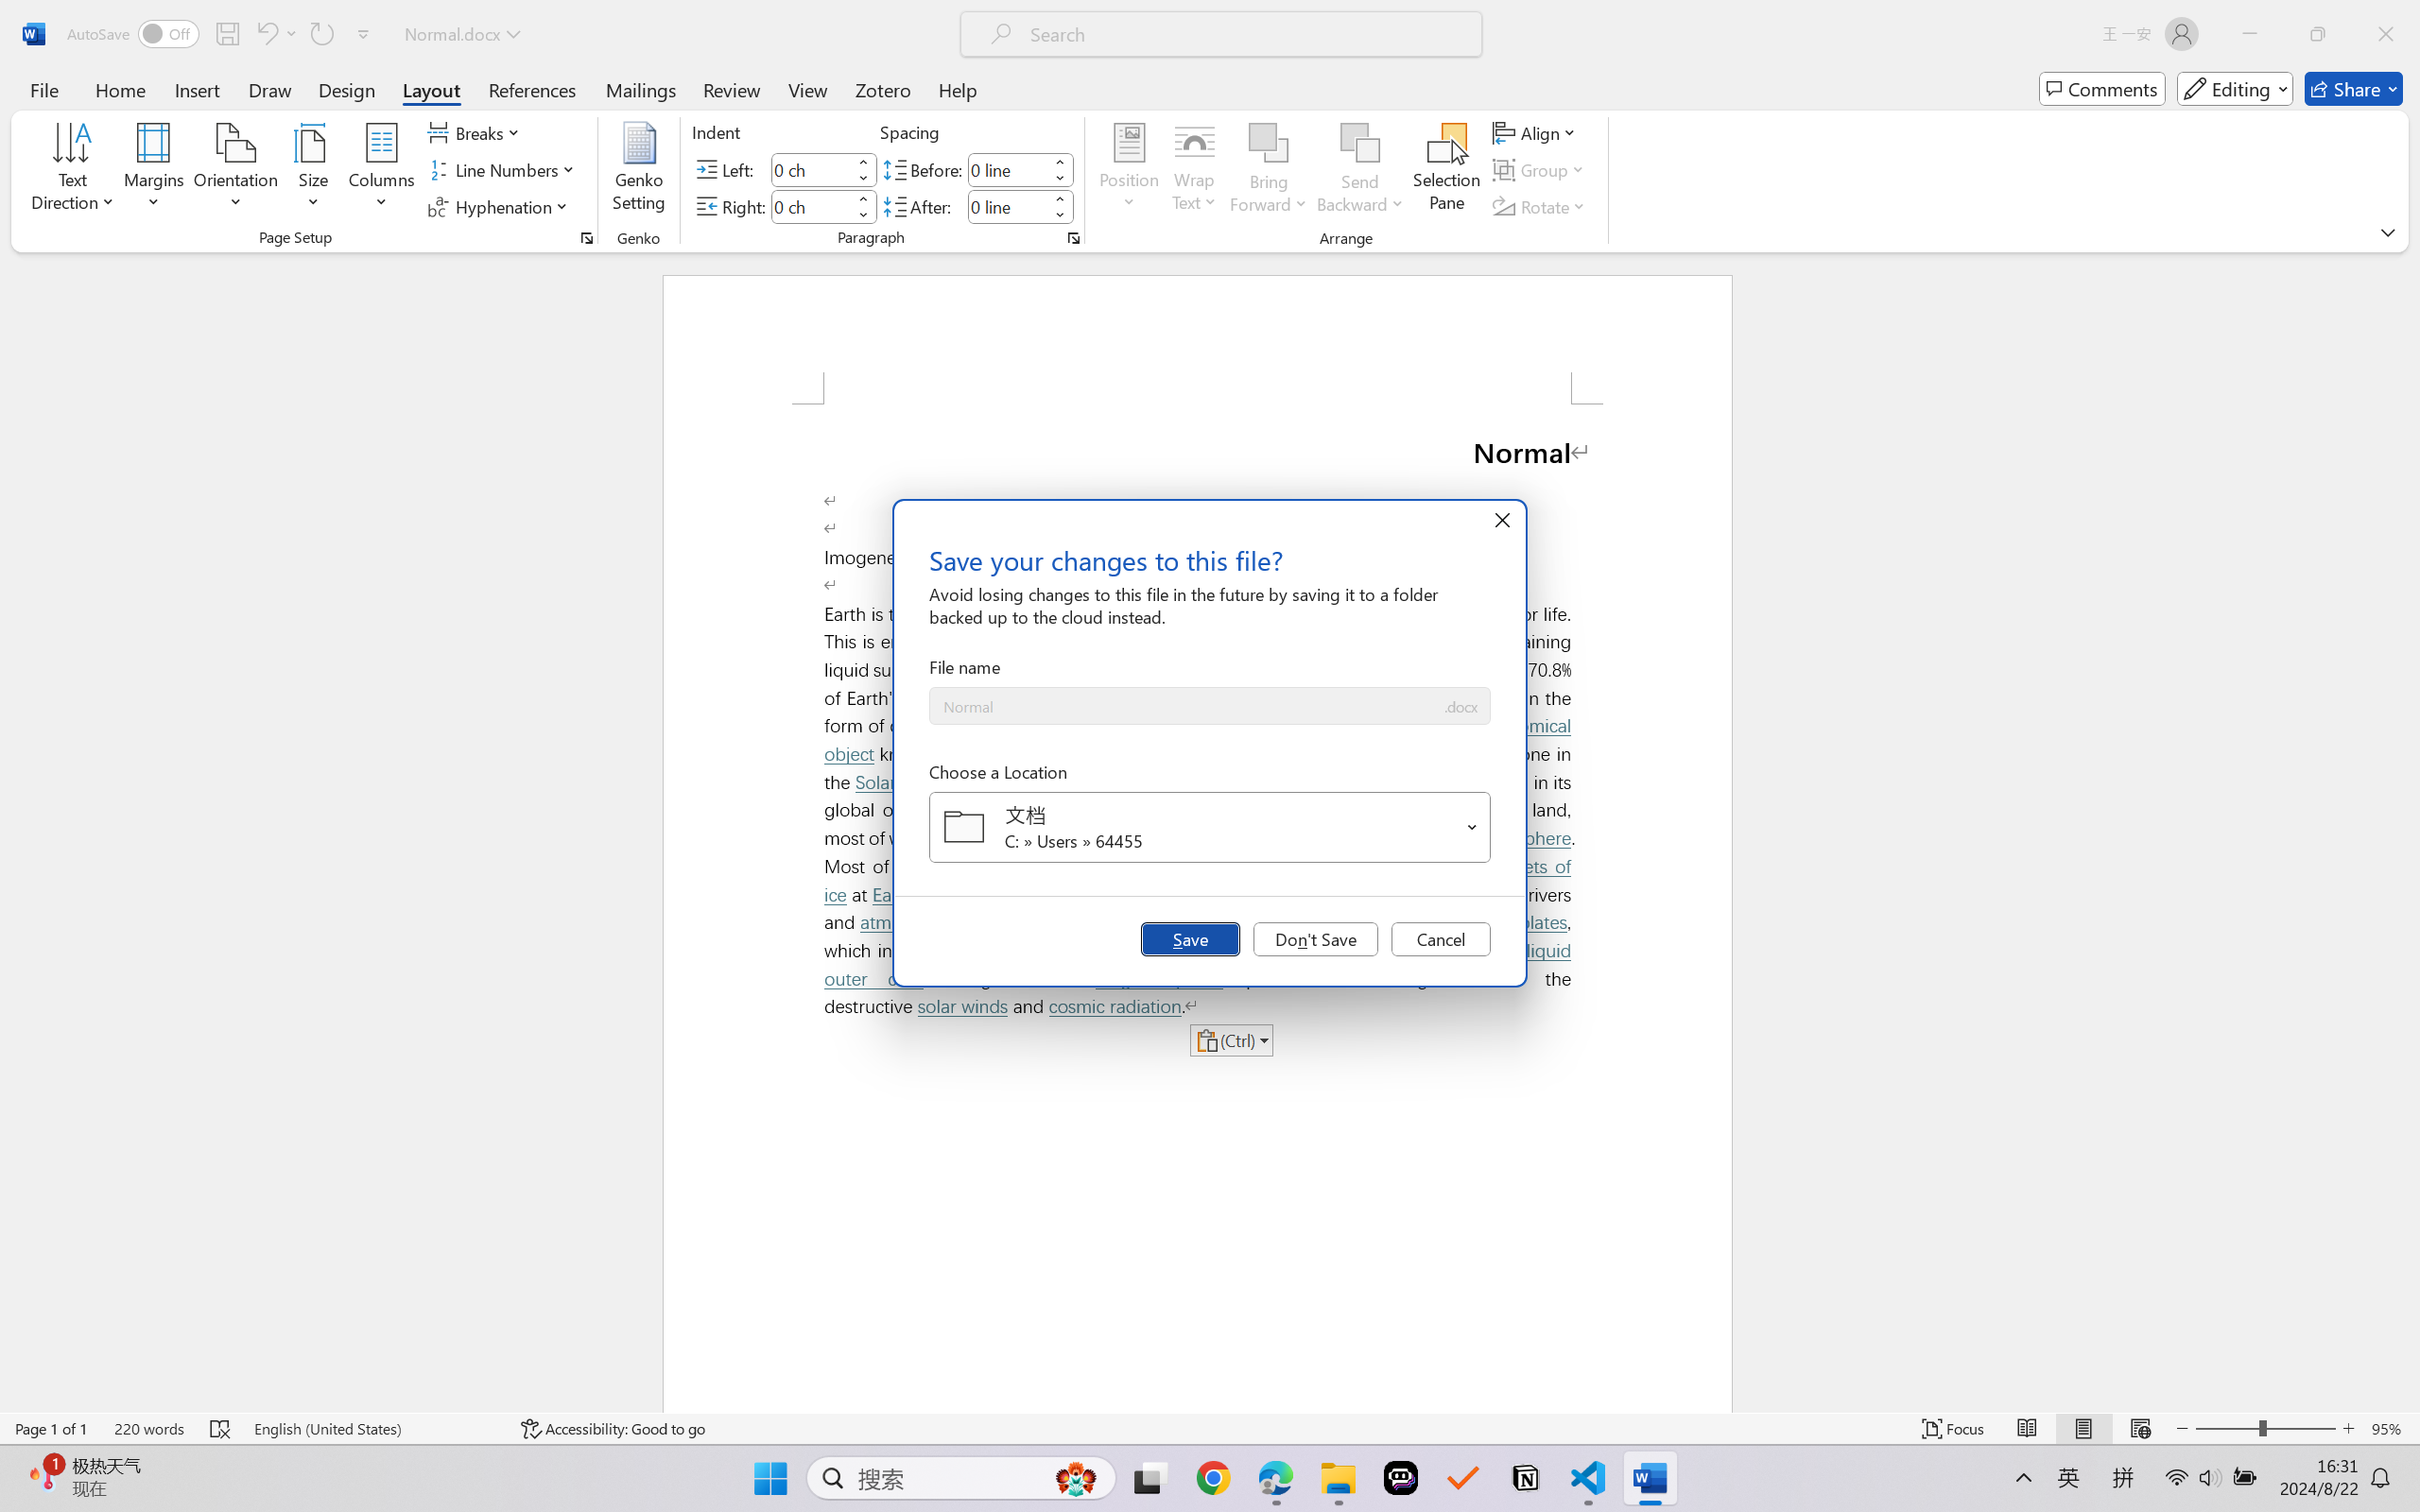 This screenshot has height=1512, width=2420. What do you see at coordinates (1473, 826) in the screenshot?
I see `Open` at bounding box center [1473, 826].